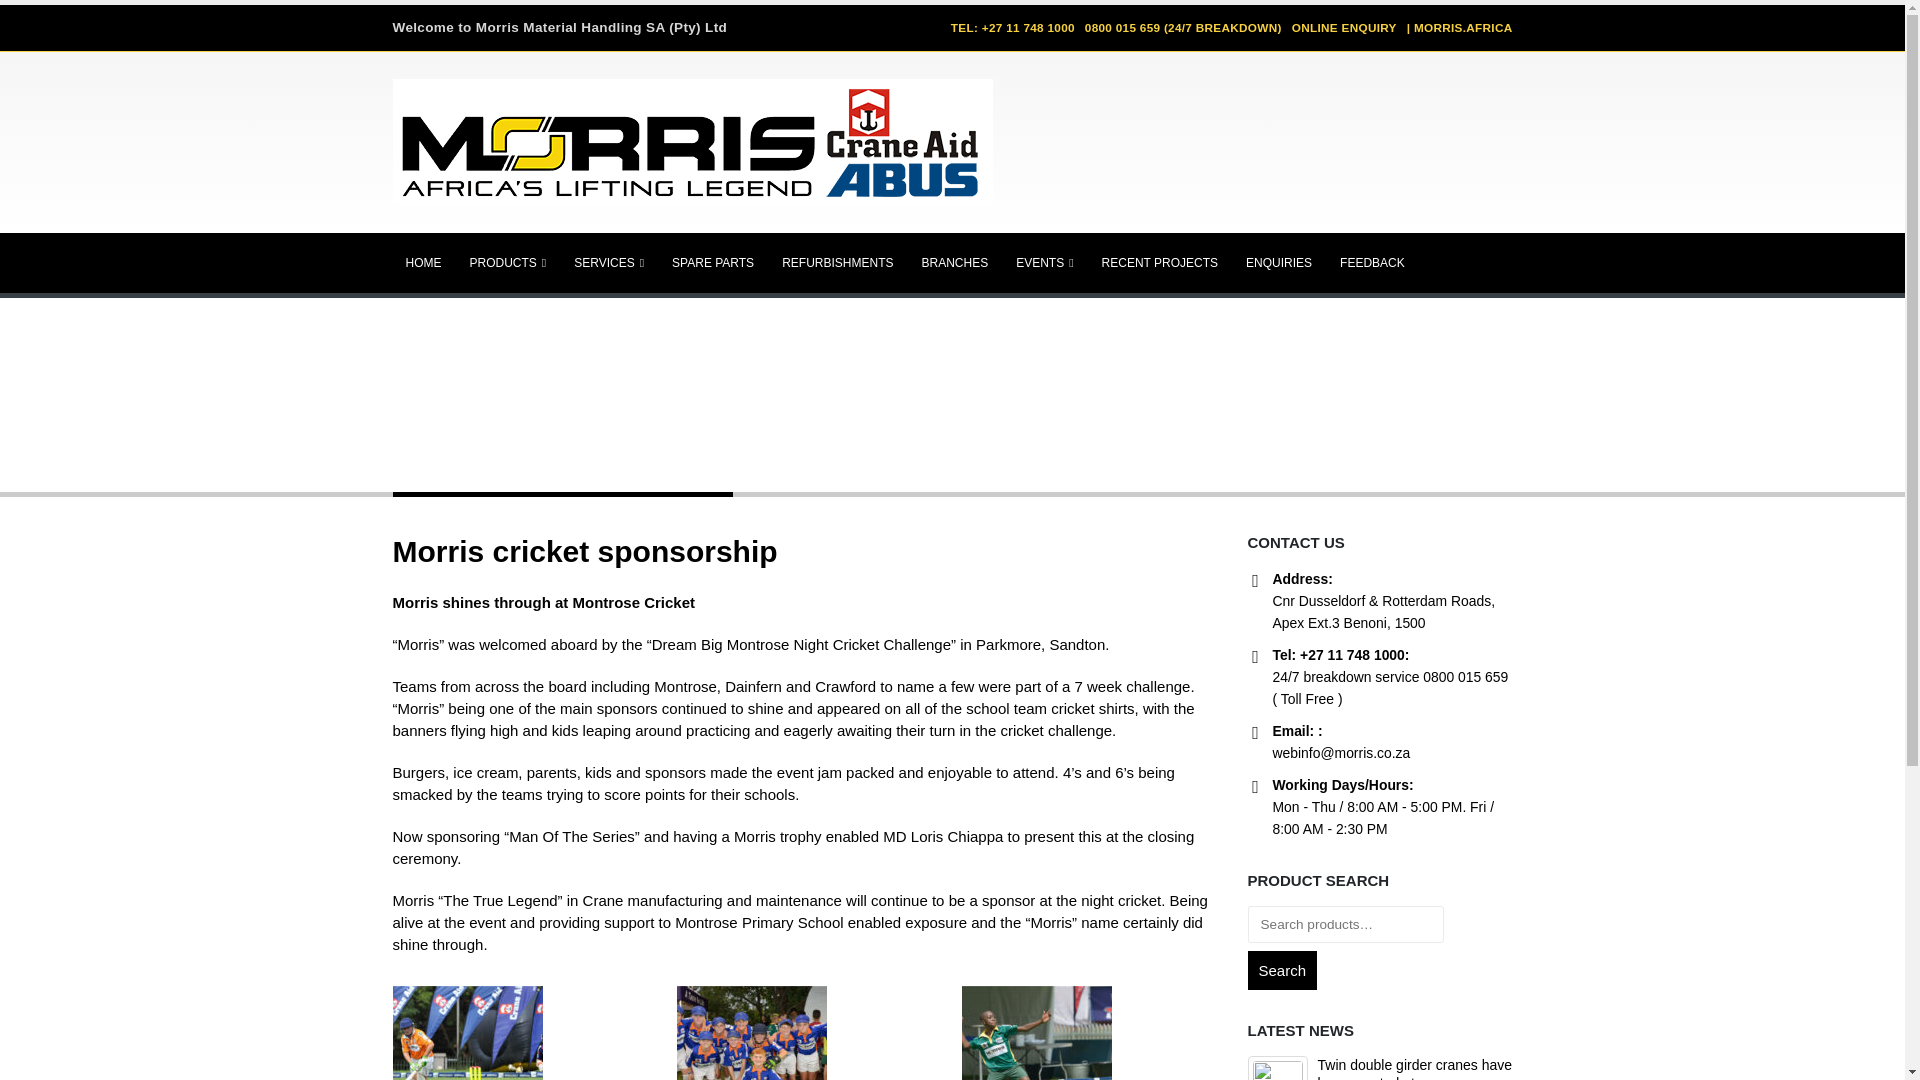  I want to click on HOME, so click(422, 262).